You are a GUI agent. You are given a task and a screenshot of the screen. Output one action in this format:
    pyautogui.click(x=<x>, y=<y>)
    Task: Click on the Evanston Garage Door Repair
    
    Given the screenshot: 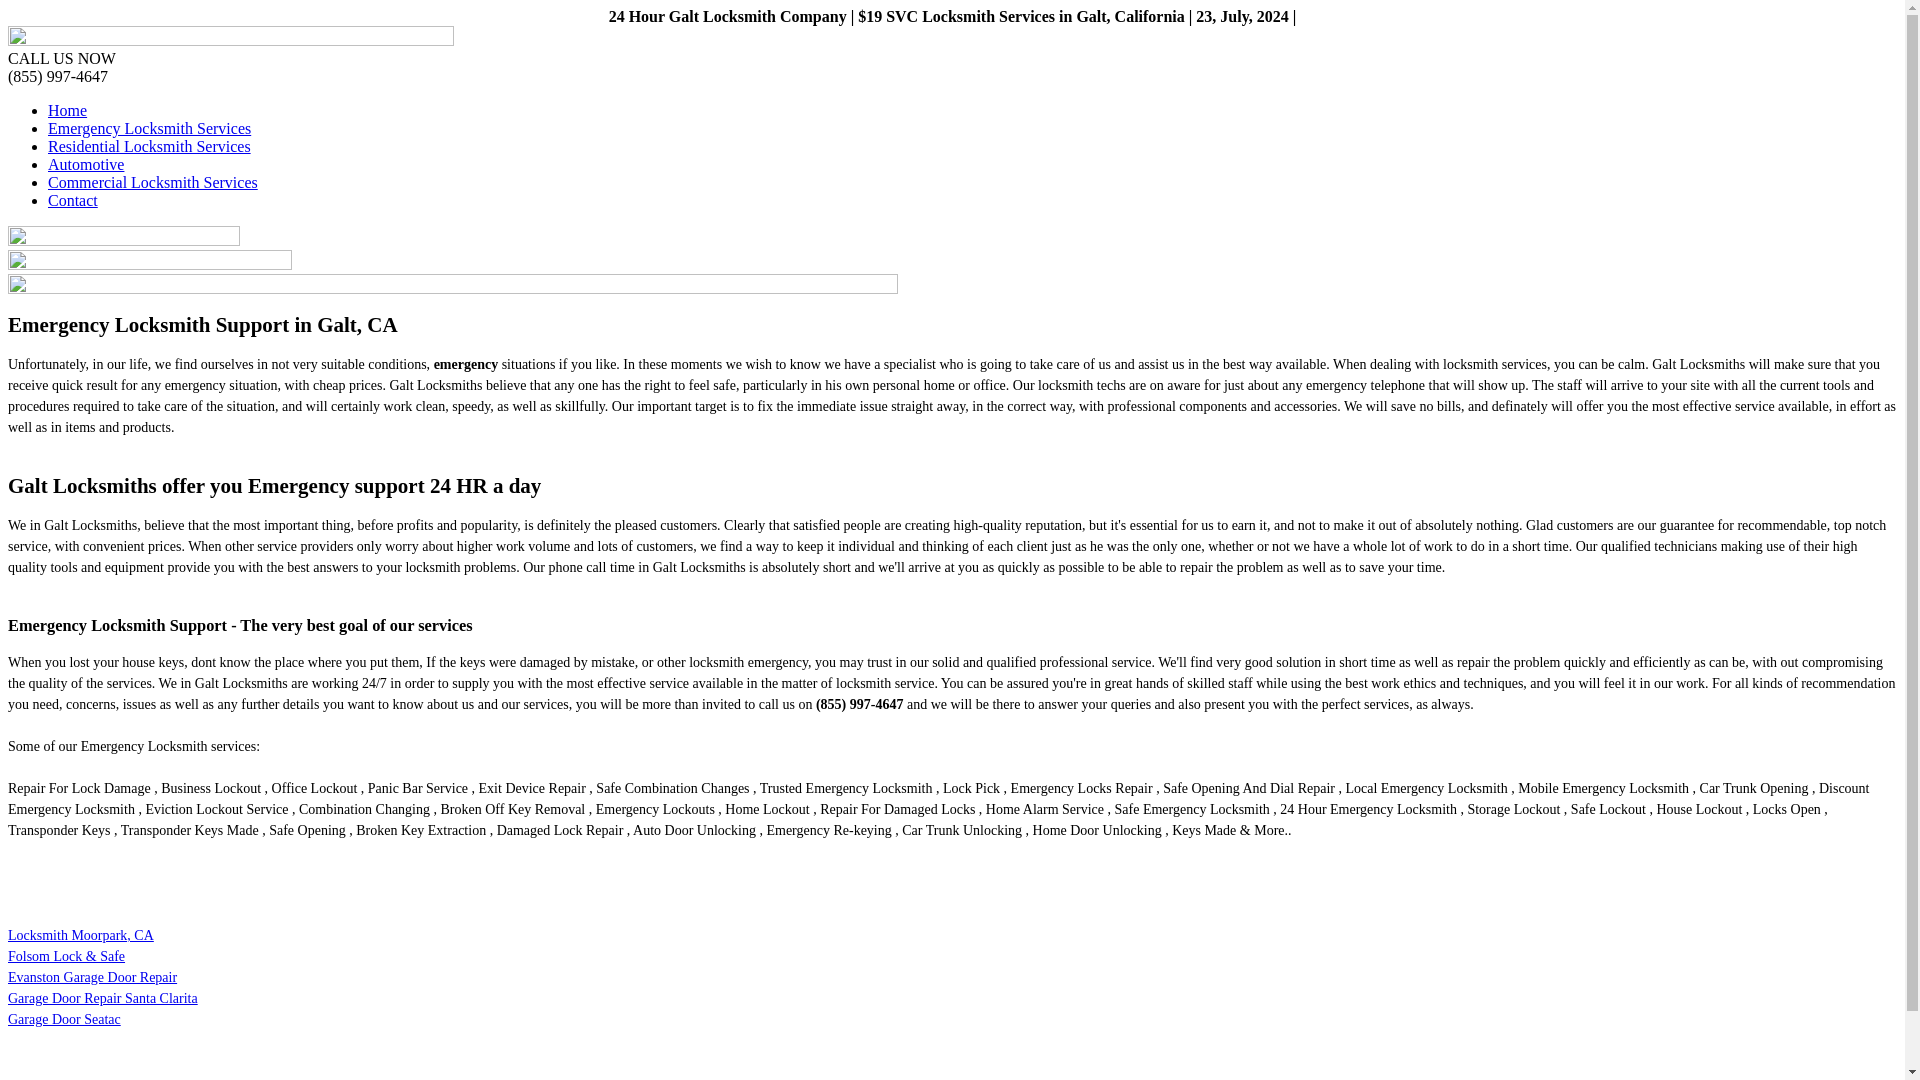 What is the action you would take?
    pyautogui.click(x=92, y=976)
    